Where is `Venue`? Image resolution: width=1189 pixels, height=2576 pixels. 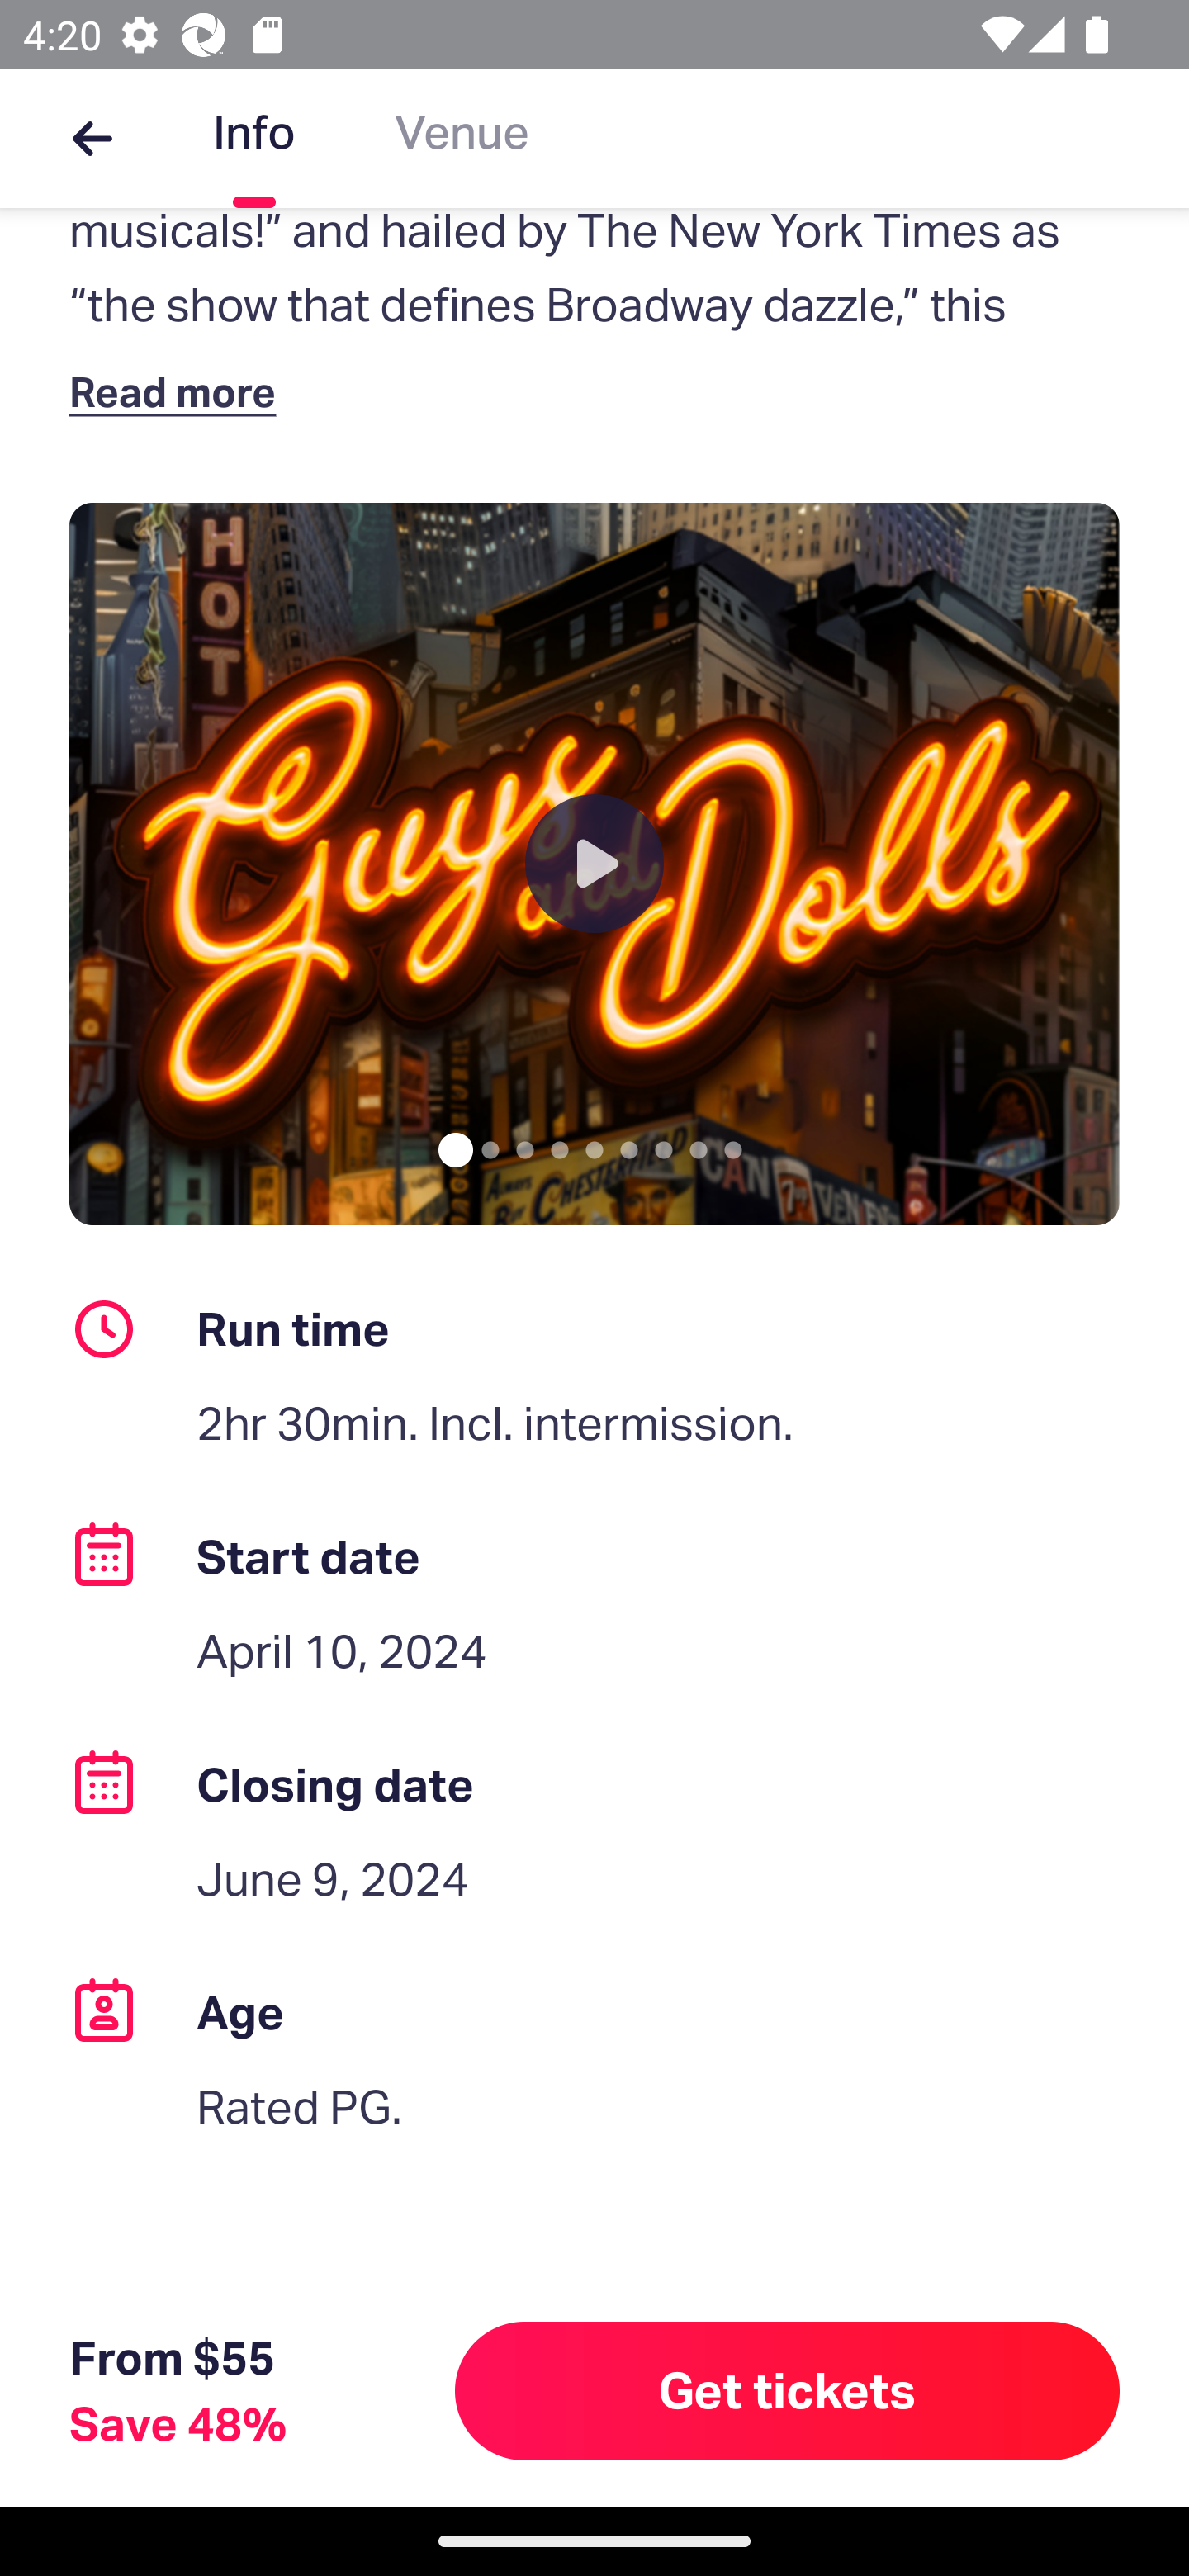 Venue is located at coordinates (462, 139).